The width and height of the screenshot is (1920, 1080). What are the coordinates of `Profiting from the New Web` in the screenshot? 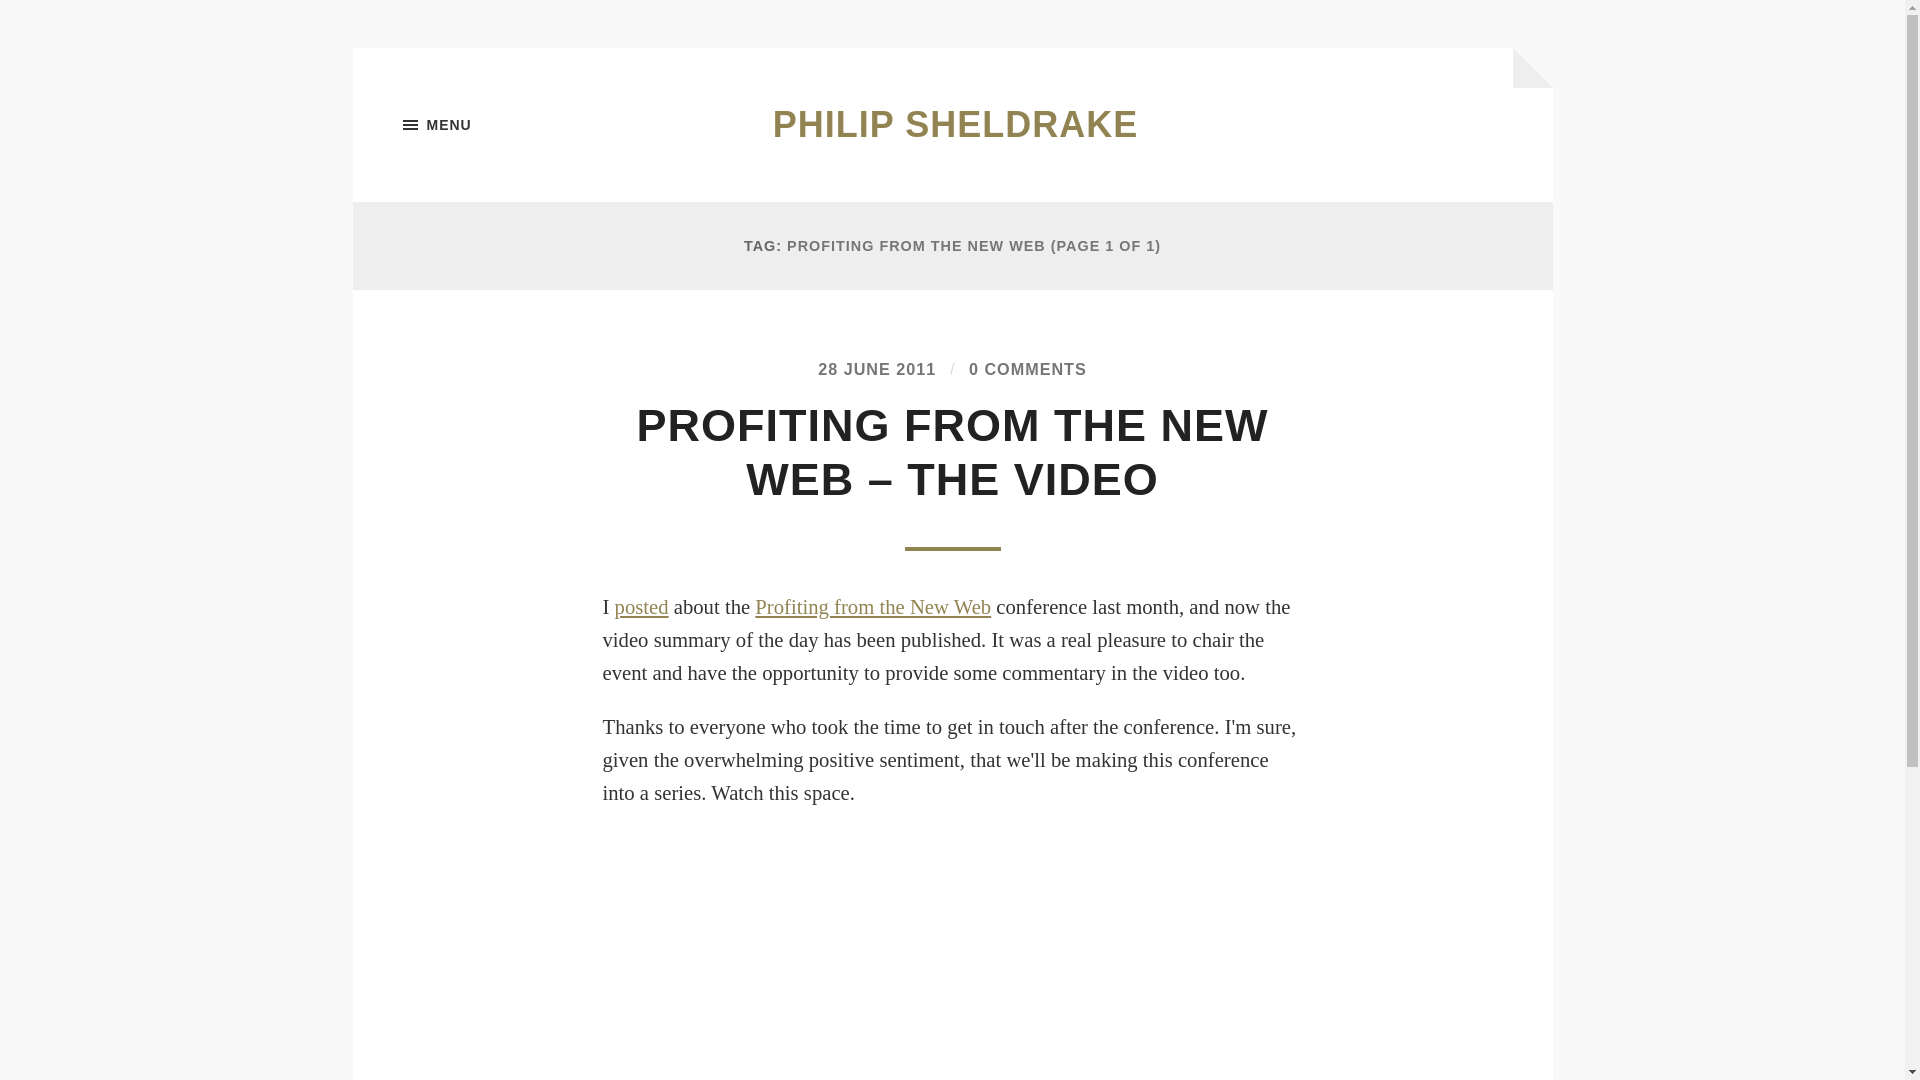 It's located at (872, 606).